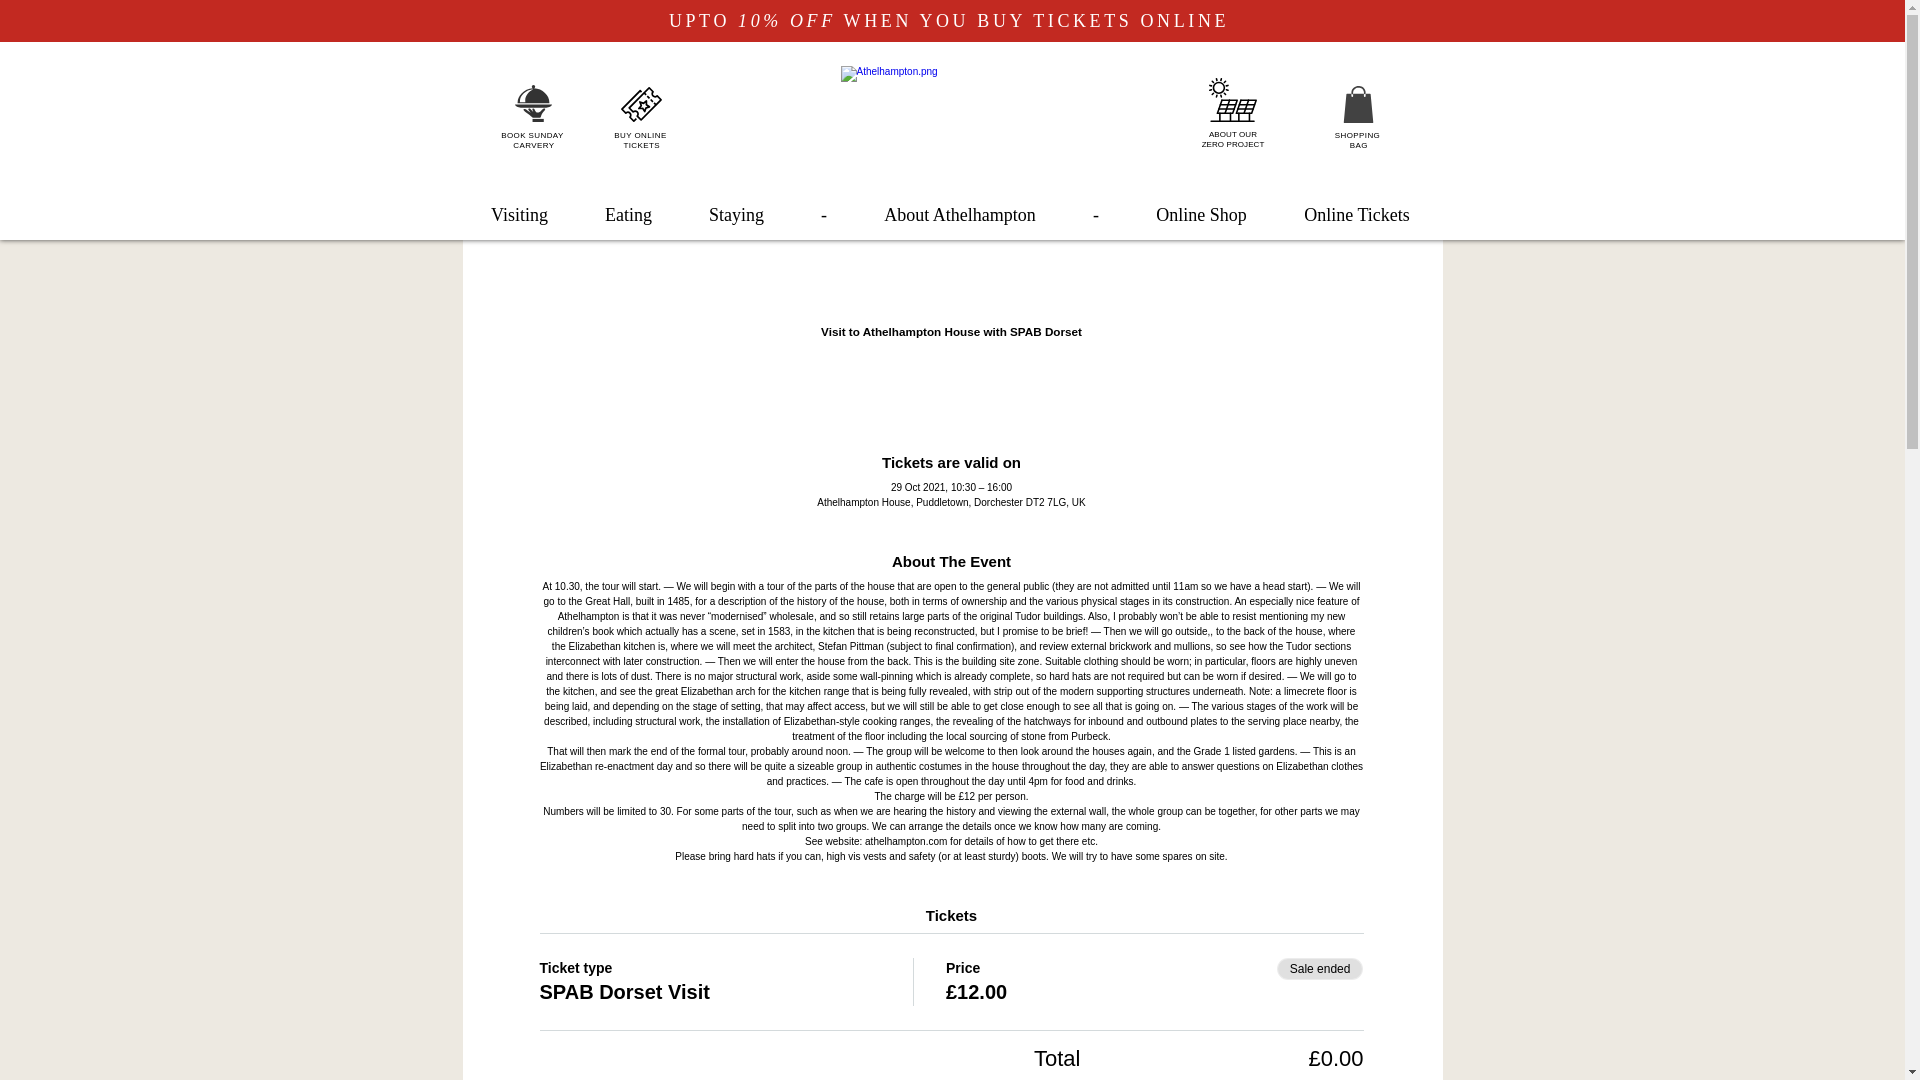 This screenshot has width=1920, height=1080. Describe the element at coordinates (812, 20) in the screenshot. I see `OFF` at that location.